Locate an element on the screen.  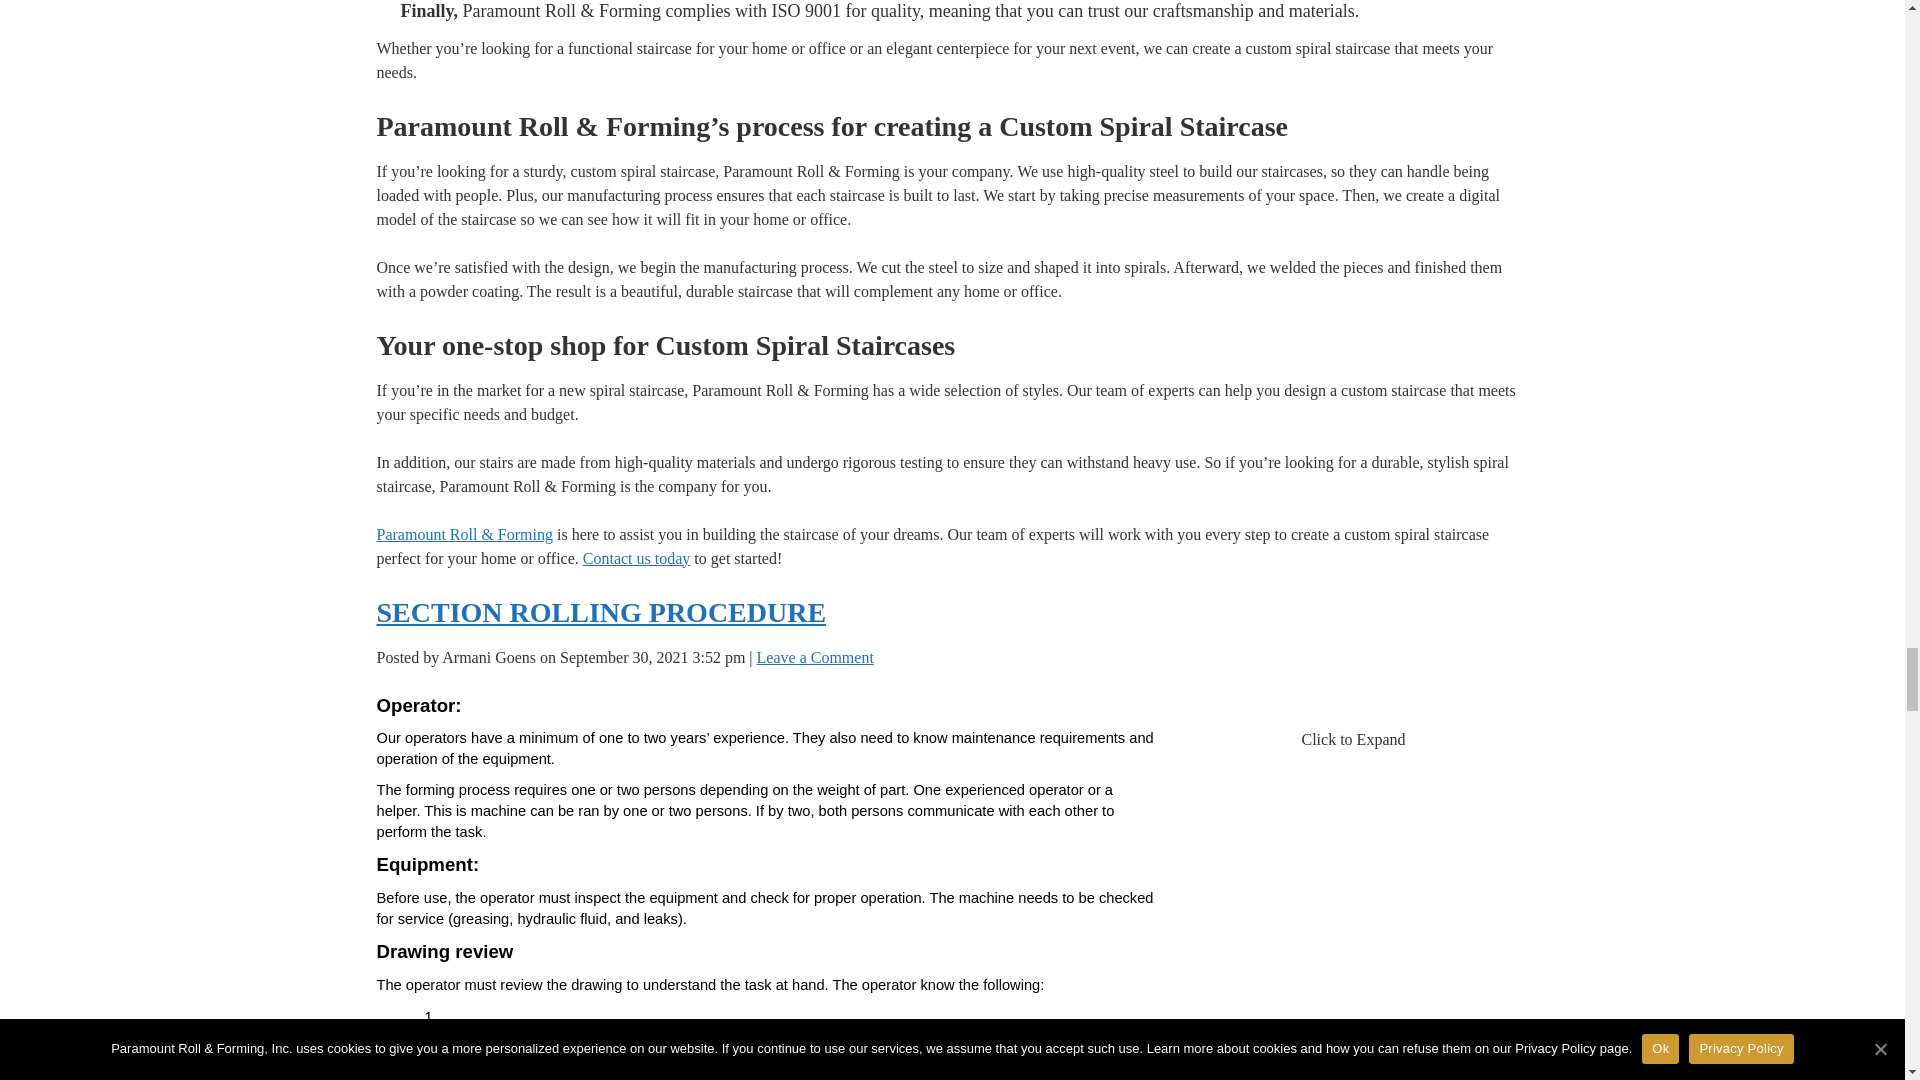
Permalink to SECTION ROLLING PROCEDURE is located at coordinates (600, 612).